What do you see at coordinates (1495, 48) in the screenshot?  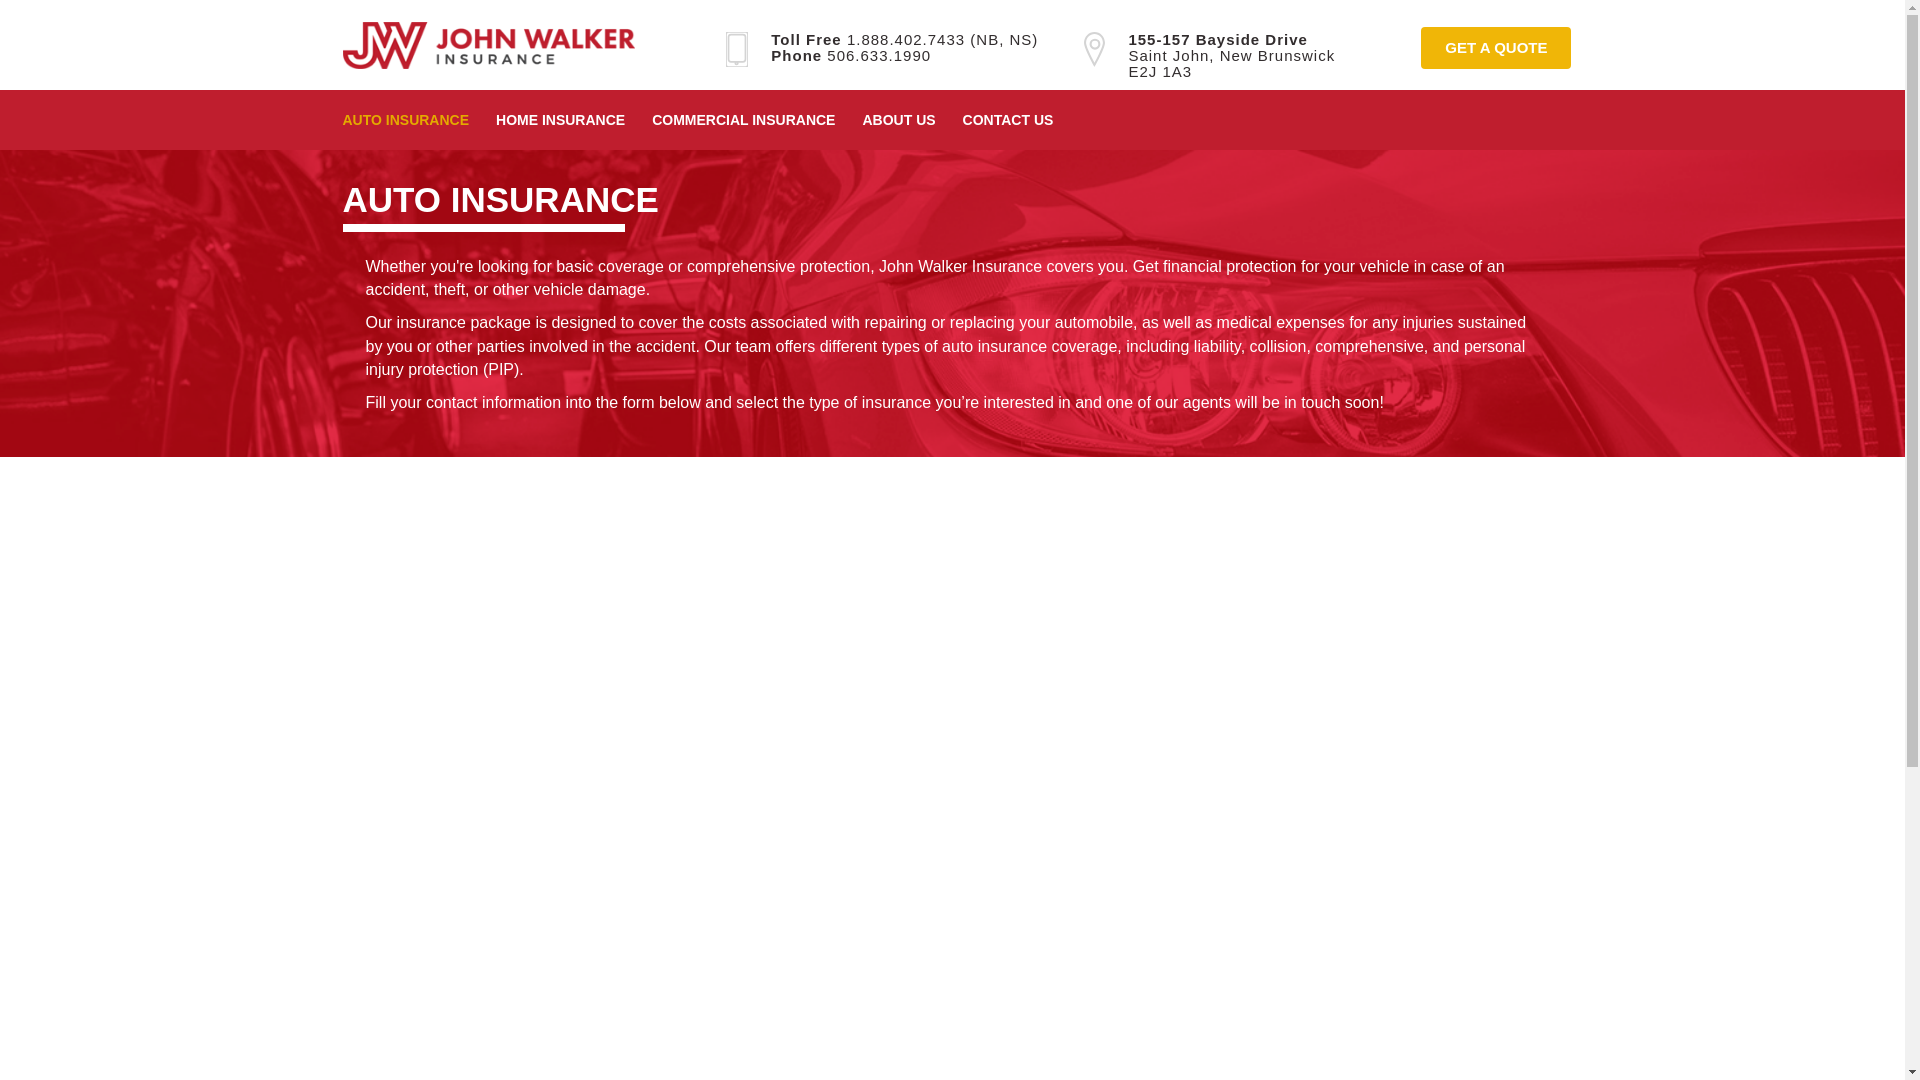 I see `GET A QUOTE` at bounding box center [1495, 48].